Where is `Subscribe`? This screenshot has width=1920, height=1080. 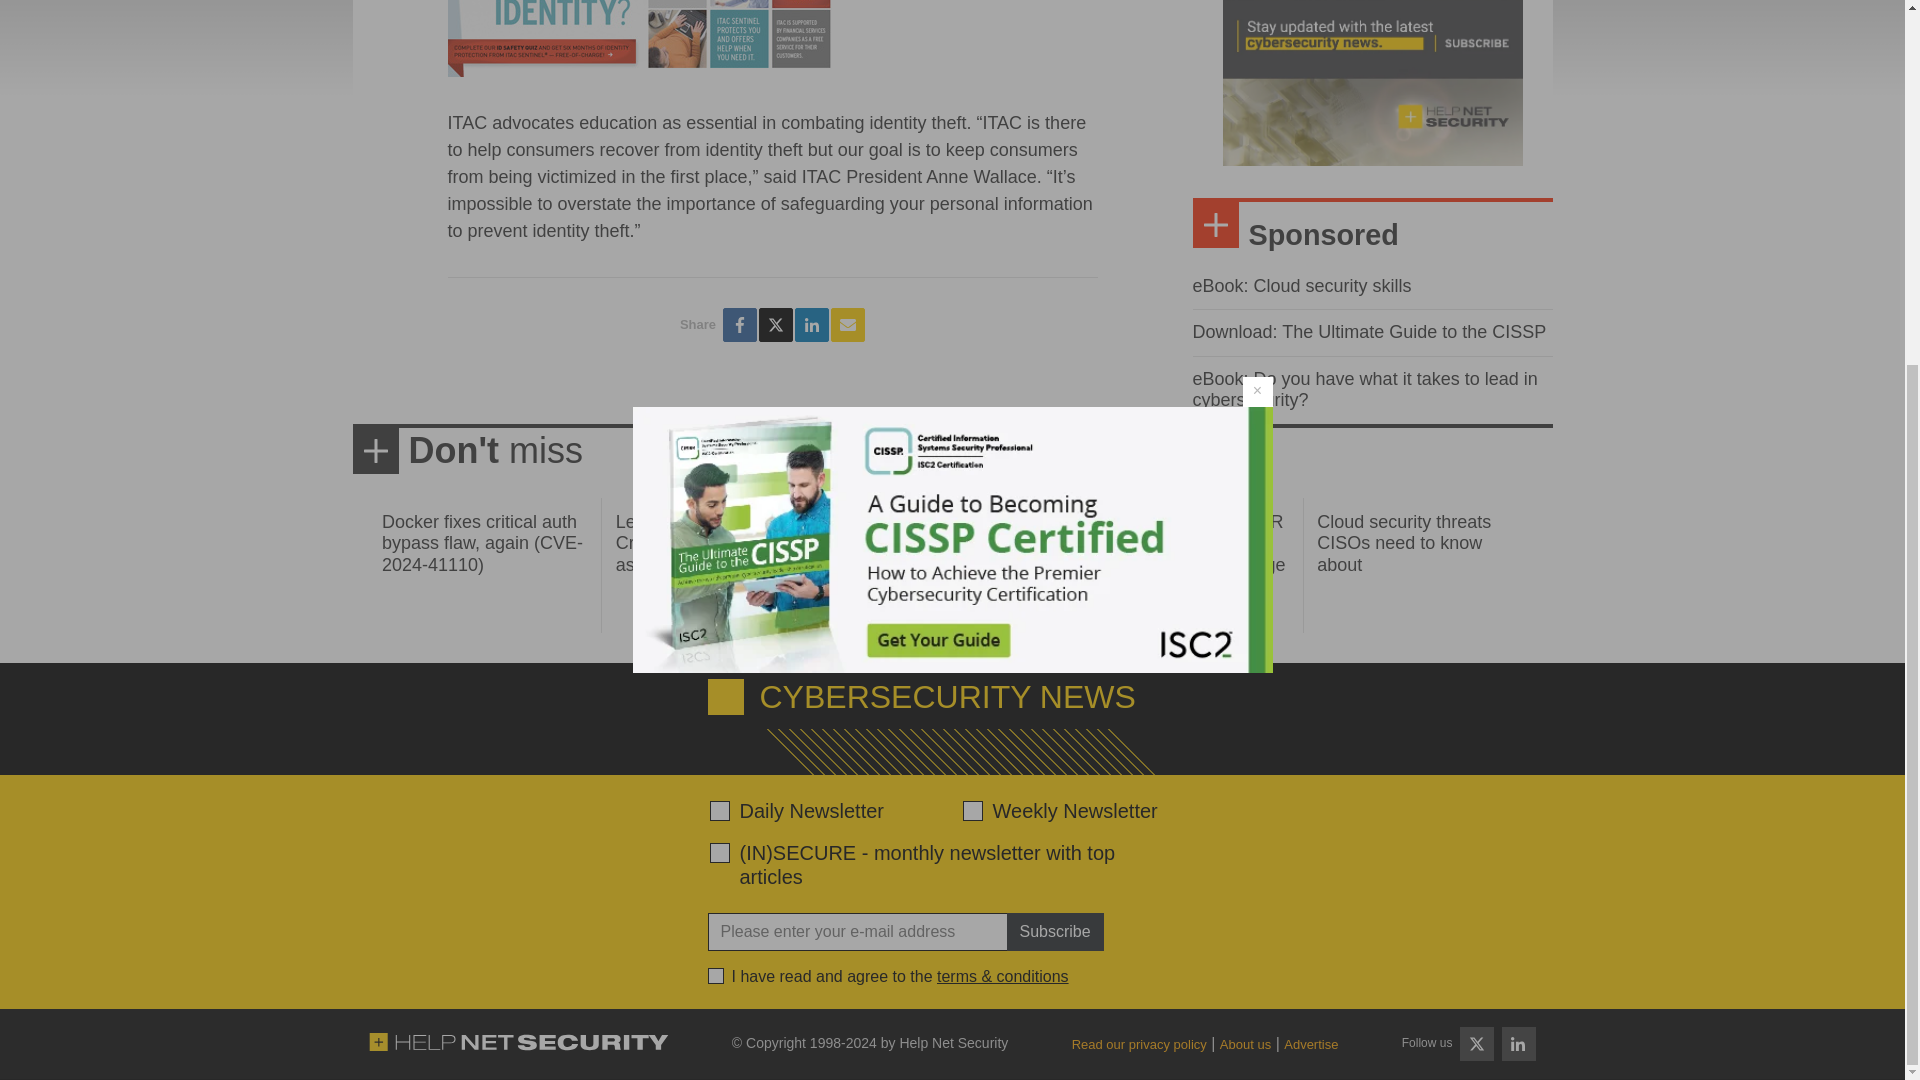
Subscribe is located at coordinates (1054, 932).